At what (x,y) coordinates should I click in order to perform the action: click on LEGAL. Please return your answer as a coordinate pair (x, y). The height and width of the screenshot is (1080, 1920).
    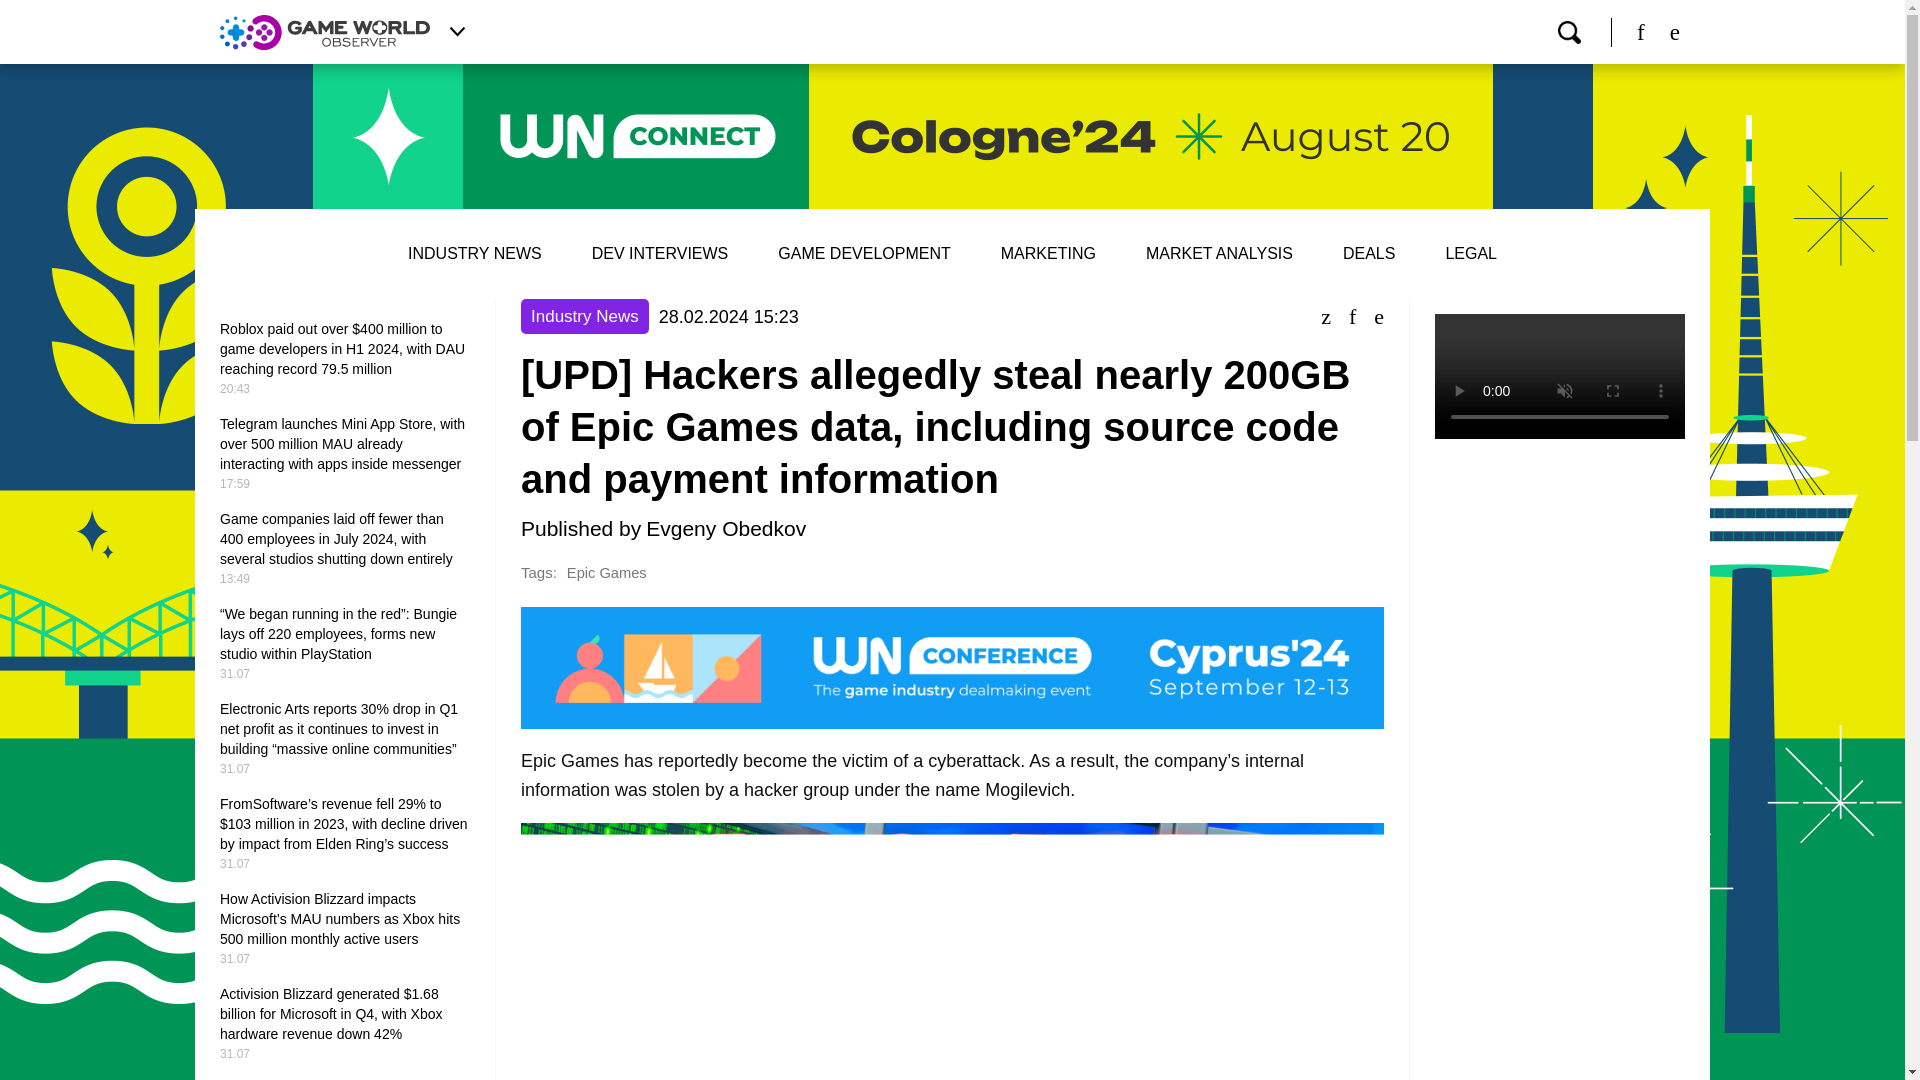
    Looking at the image, I should click on (1471, 254).